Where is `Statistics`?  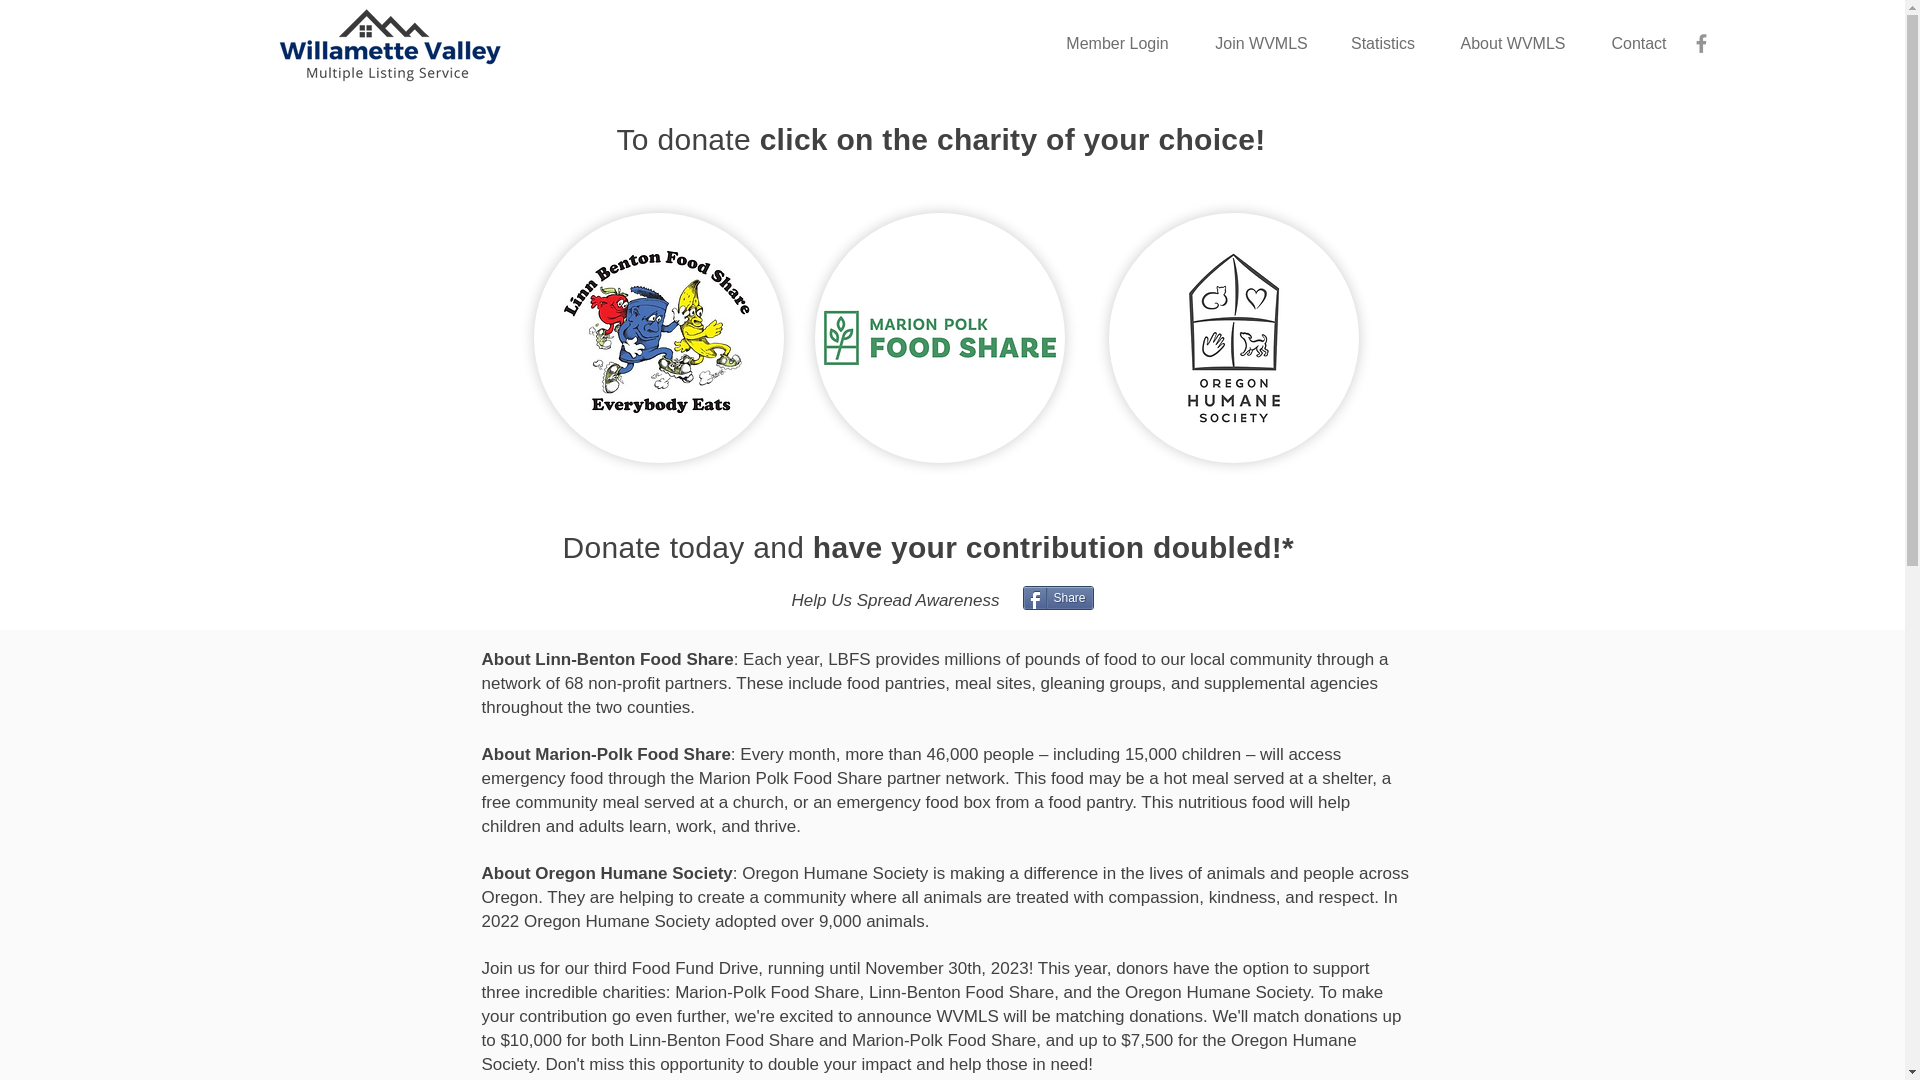 Statistics is located at coordinates (1382, 44).